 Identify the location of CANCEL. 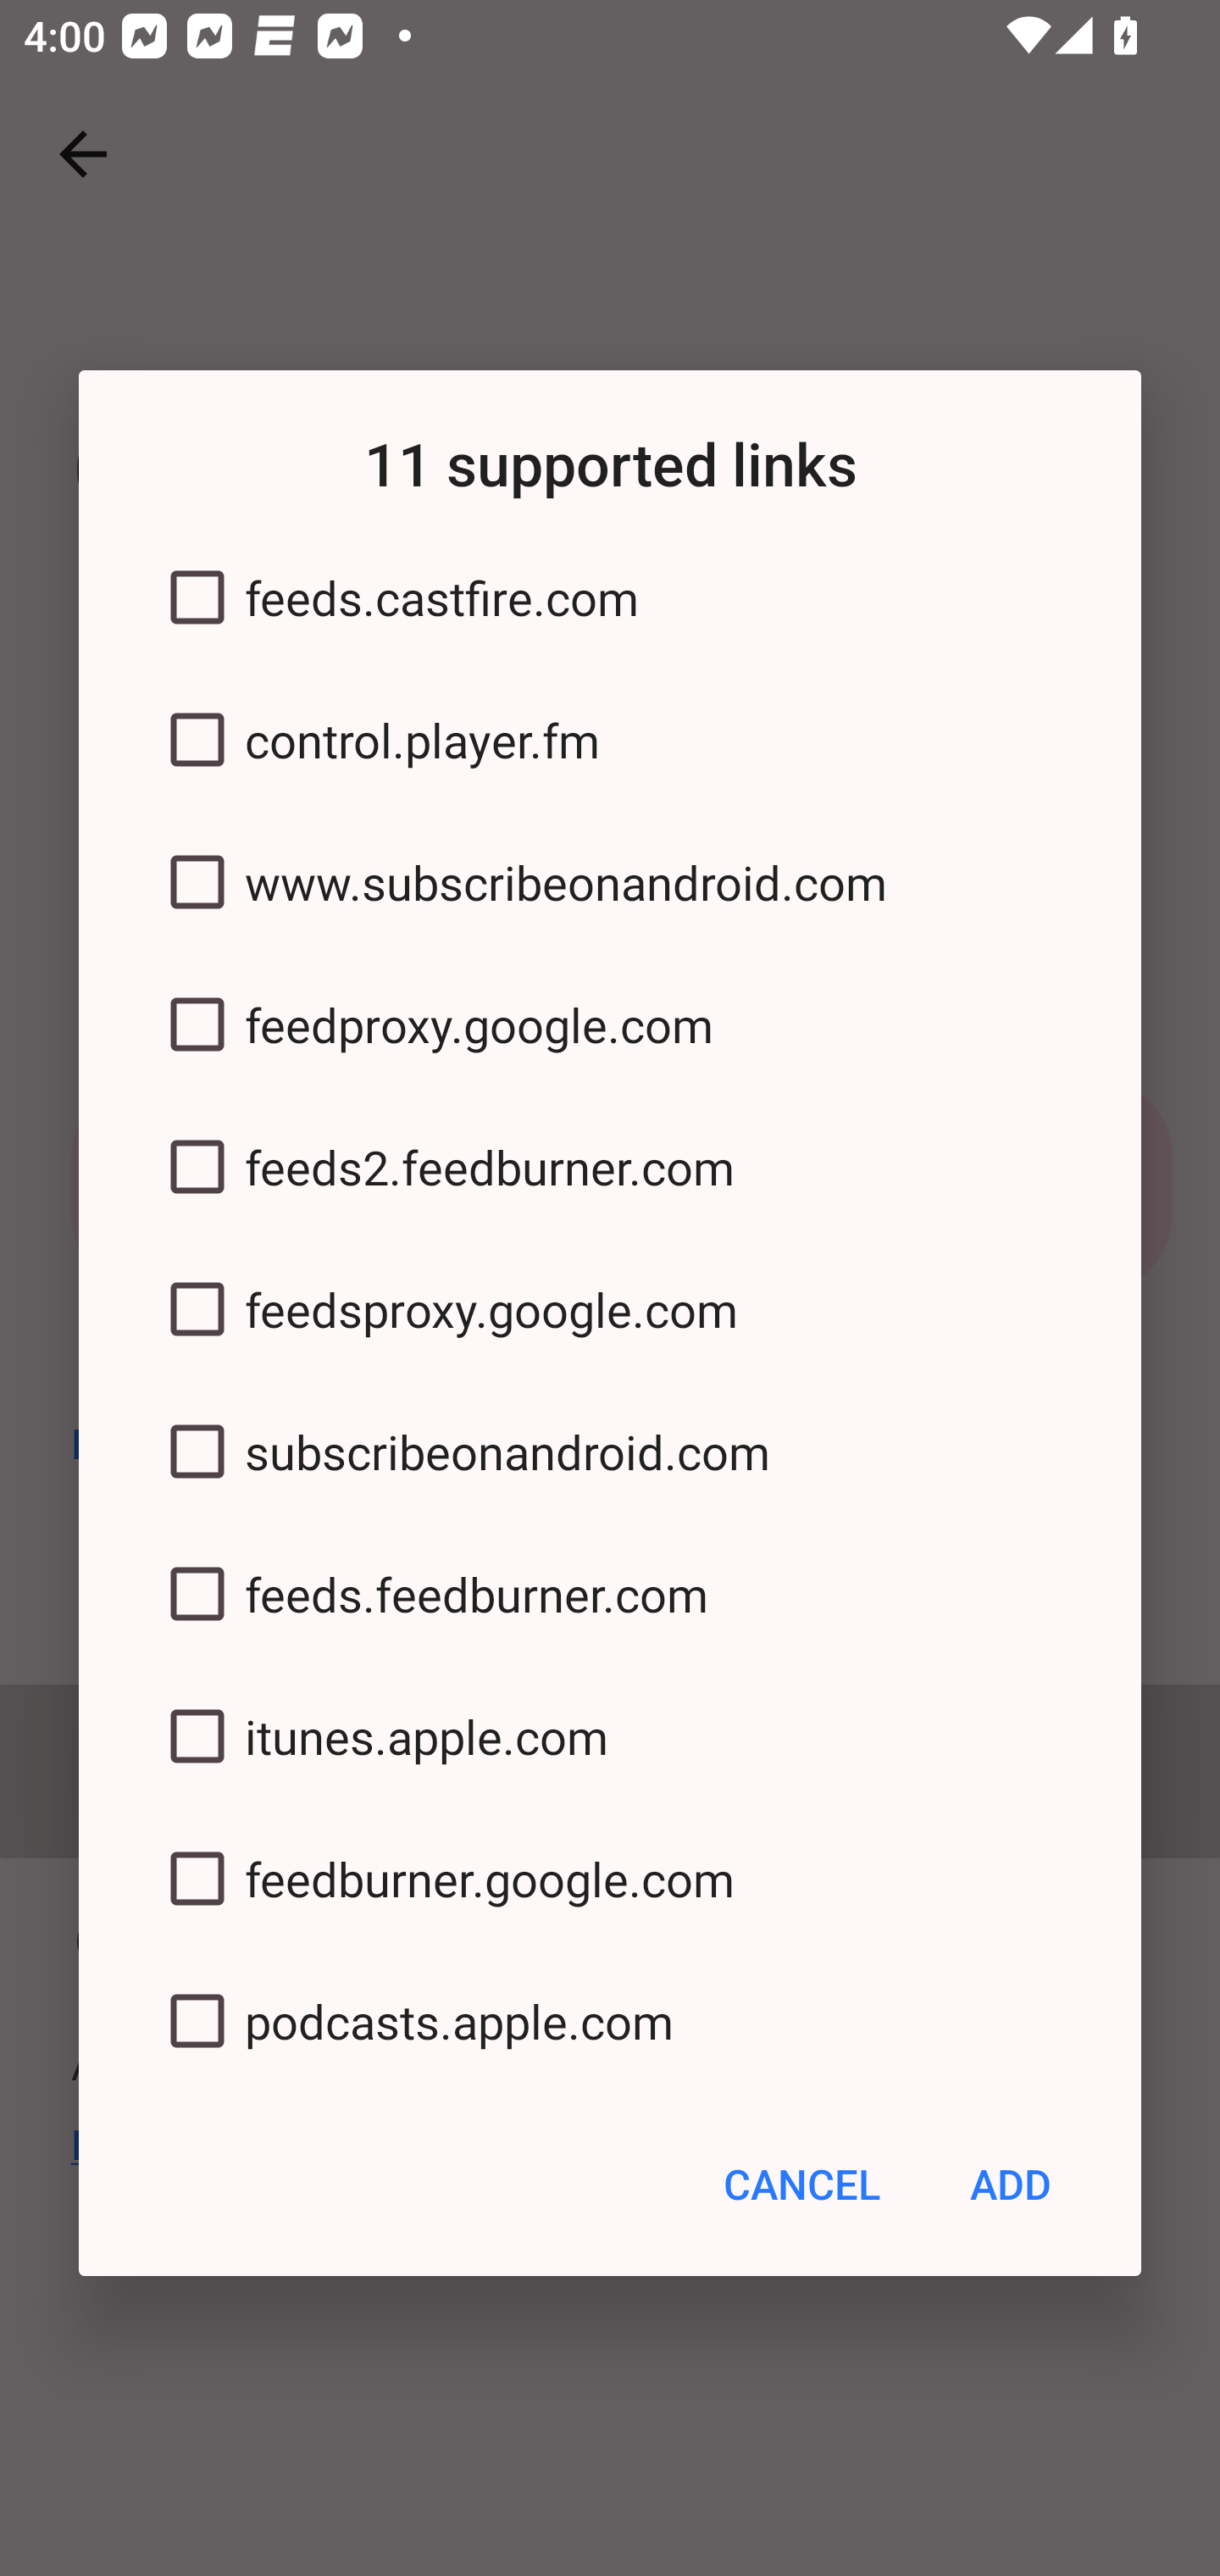
(801, 2185).